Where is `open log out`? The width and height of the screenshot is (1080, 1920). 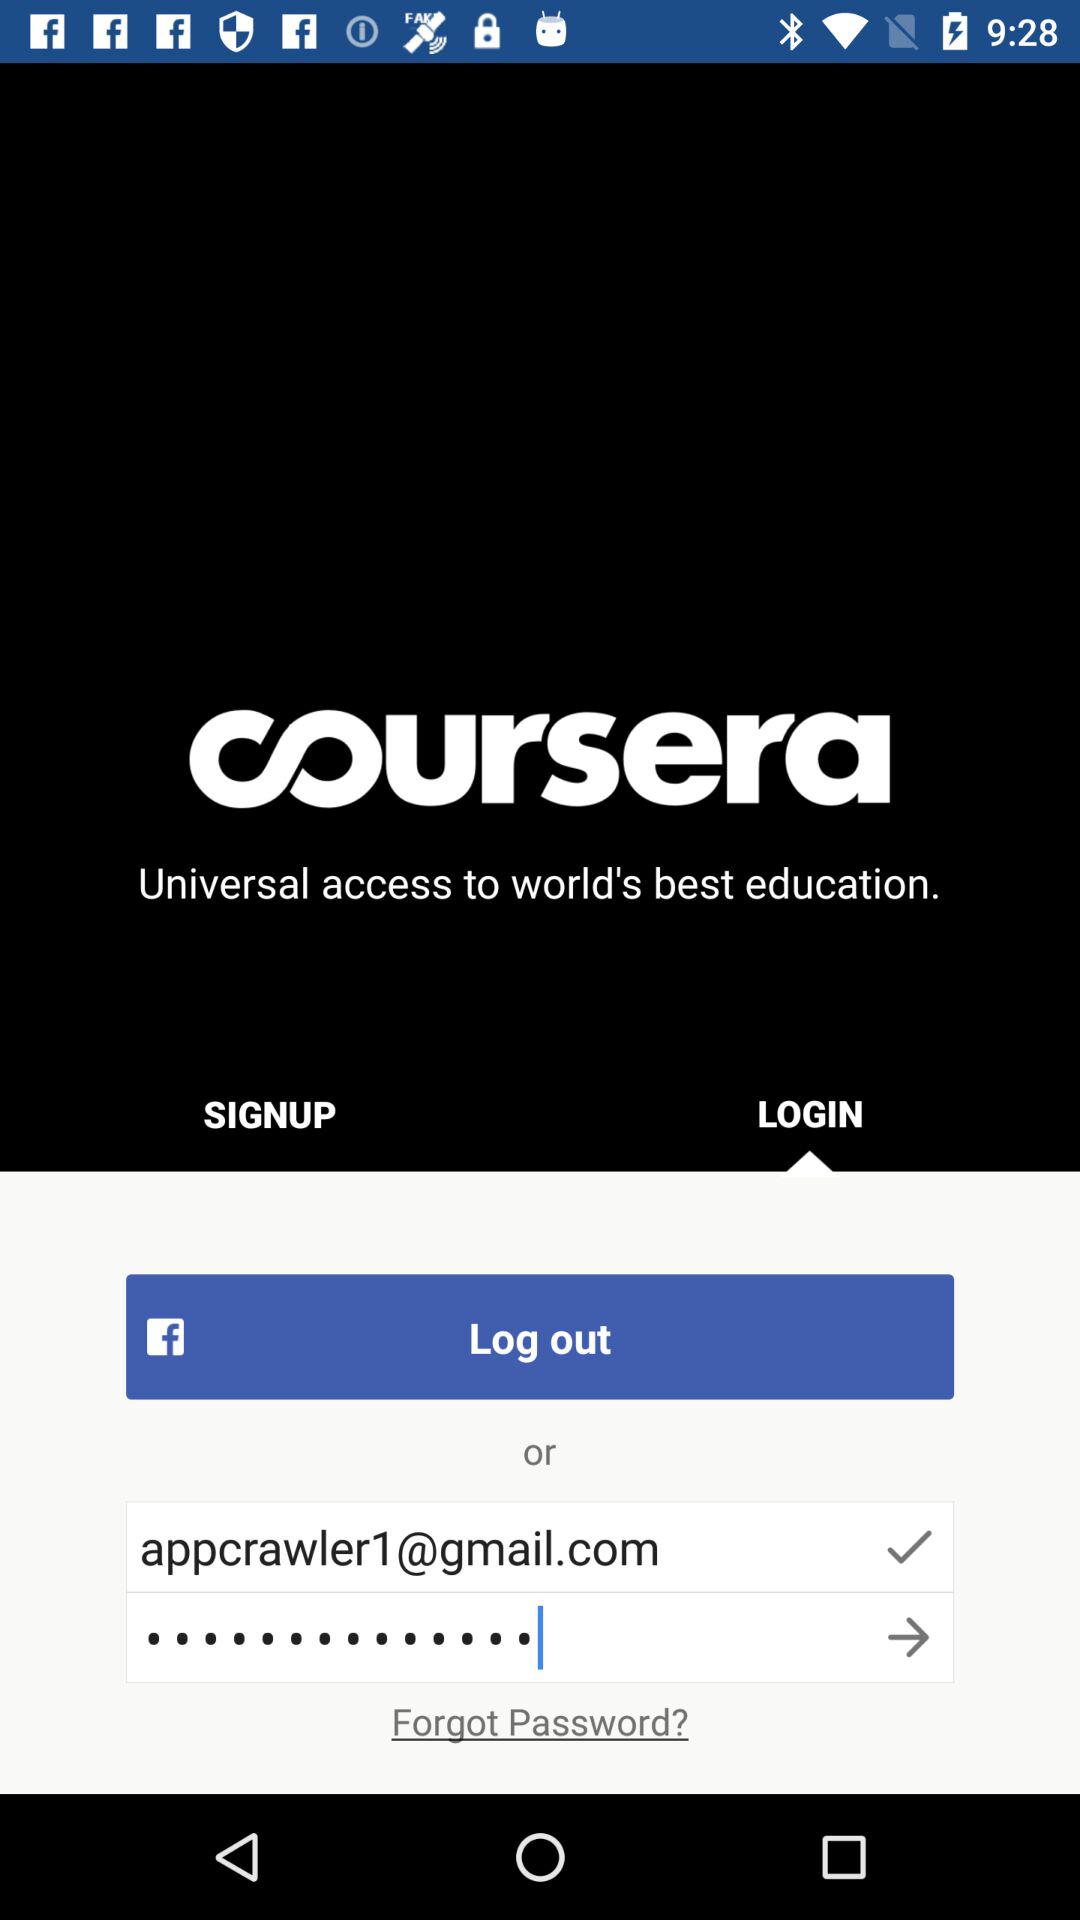
open log out is located at coordinates (540, 1336).